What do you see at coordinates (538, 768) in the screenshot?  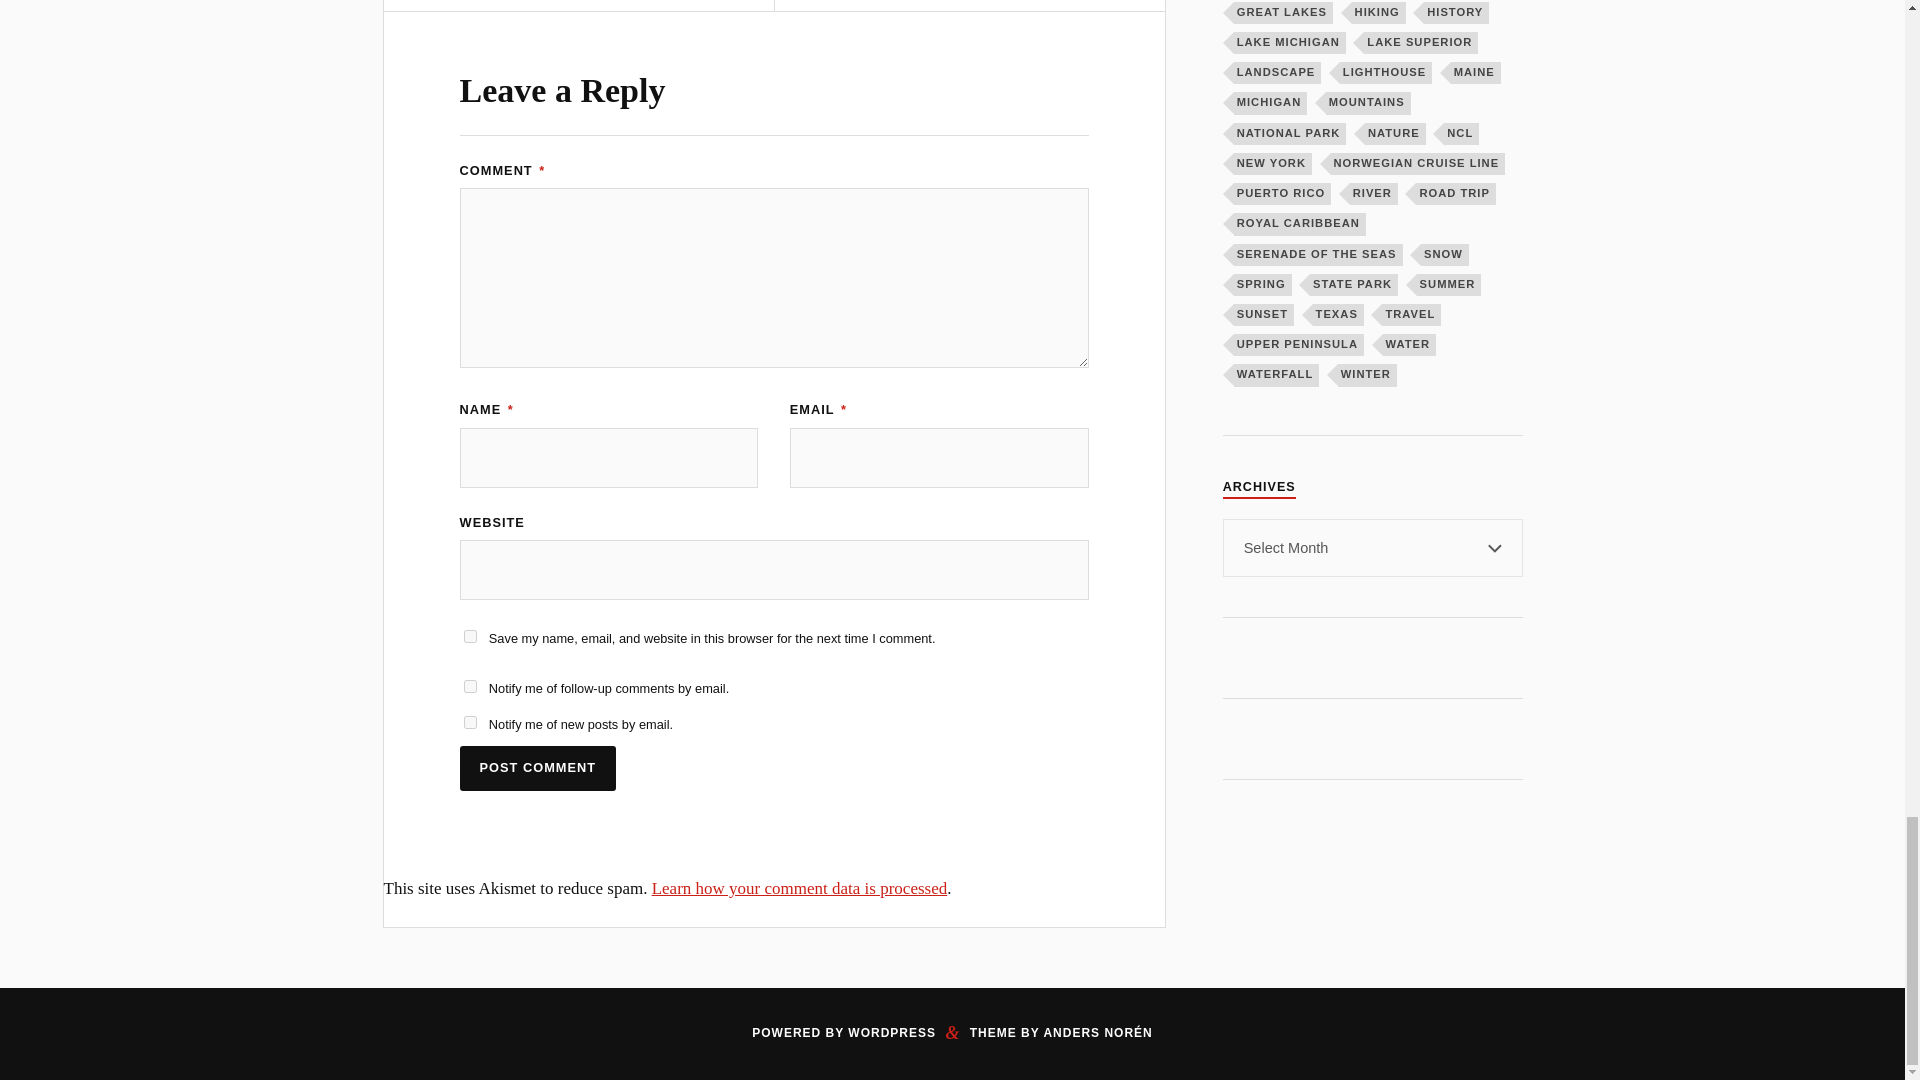 I see `Post Comment` at bounding box center [538, 768].